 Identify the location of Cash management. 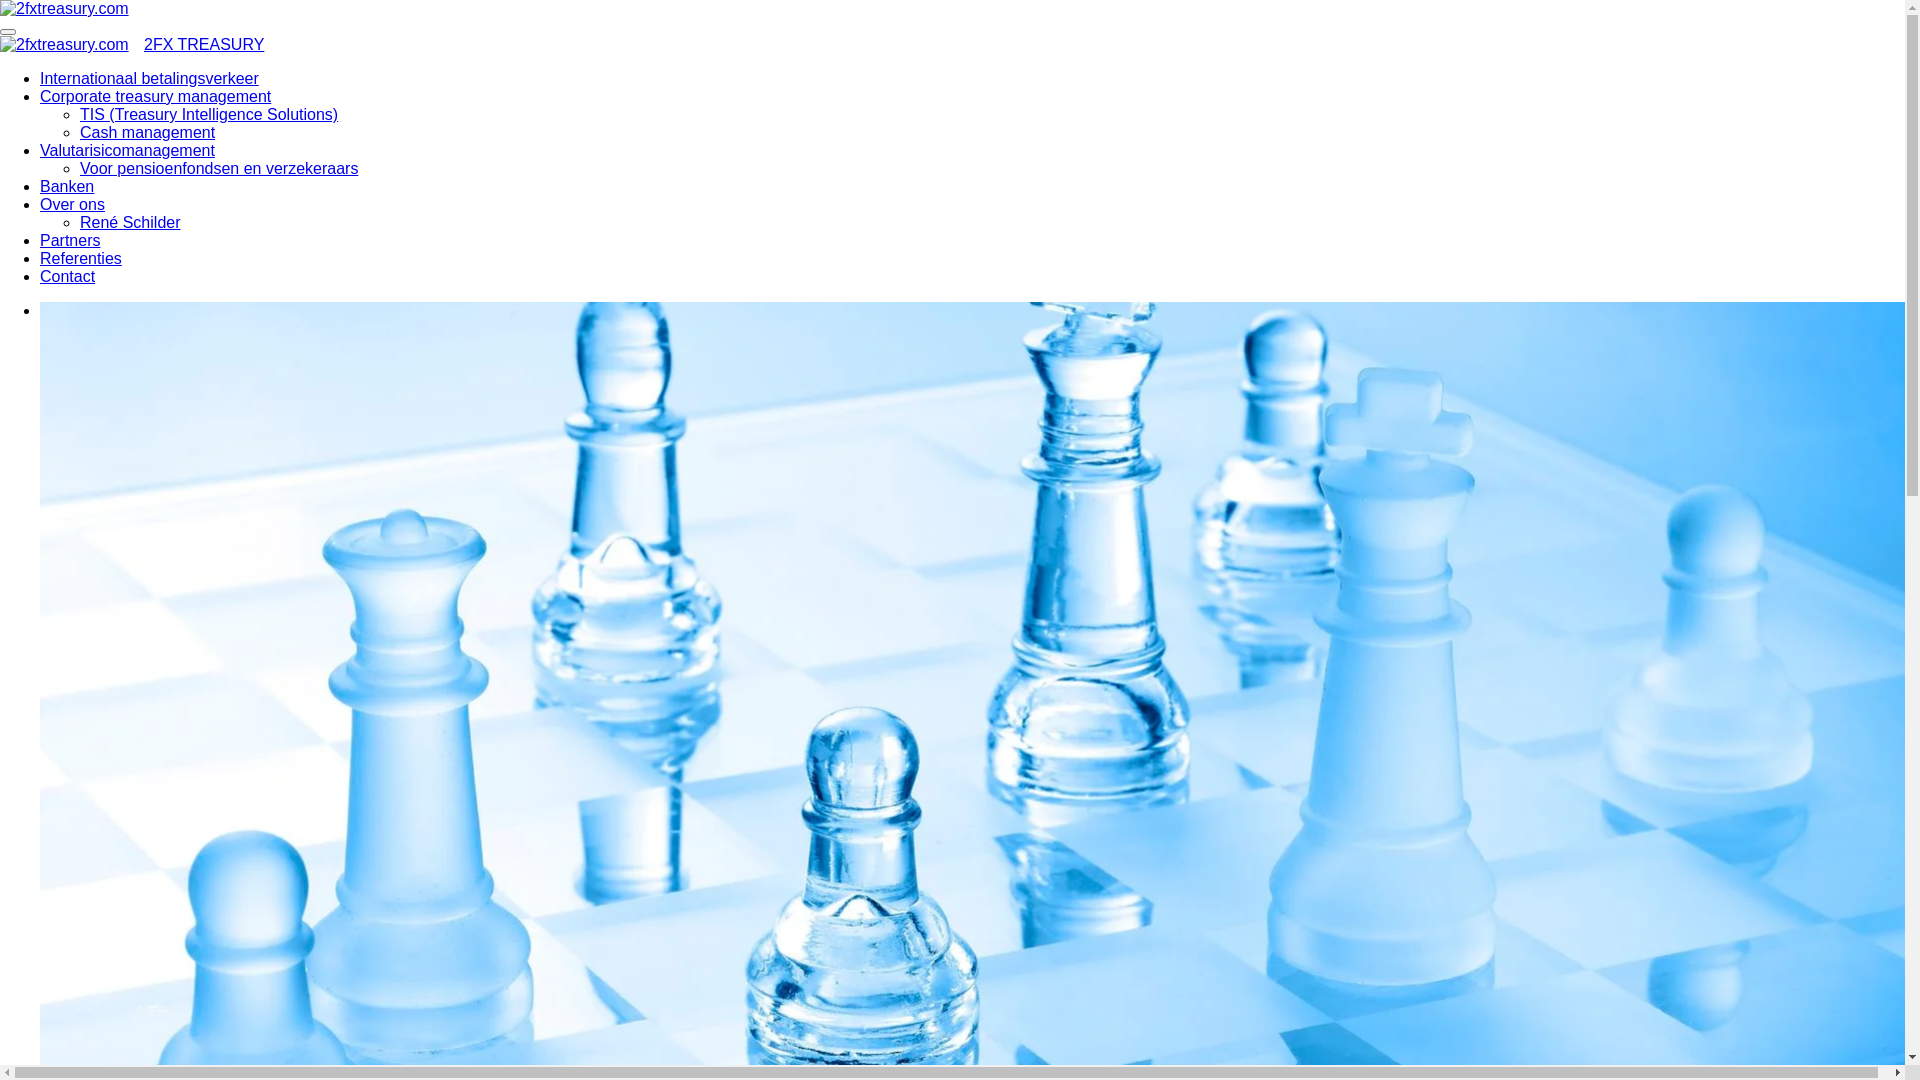
(148, 132).